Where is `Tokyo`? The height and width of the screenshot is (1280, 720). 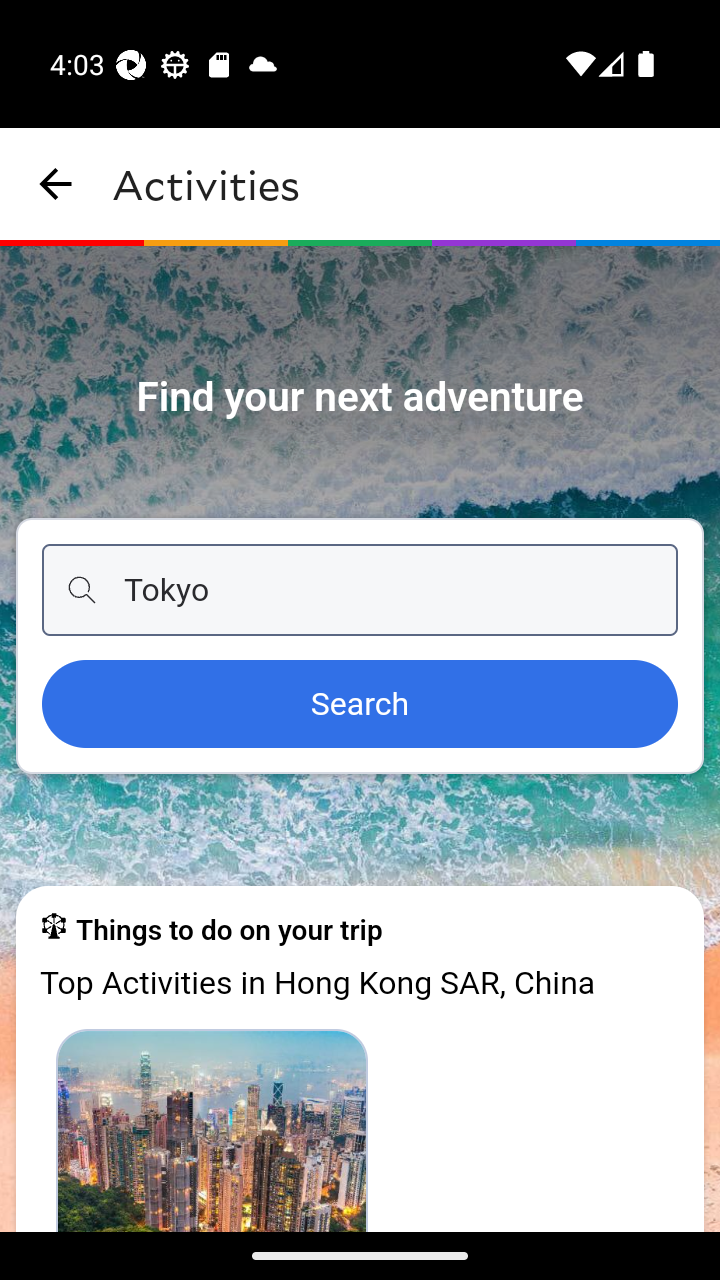 Tokyo is located at coordinates (360, 590).